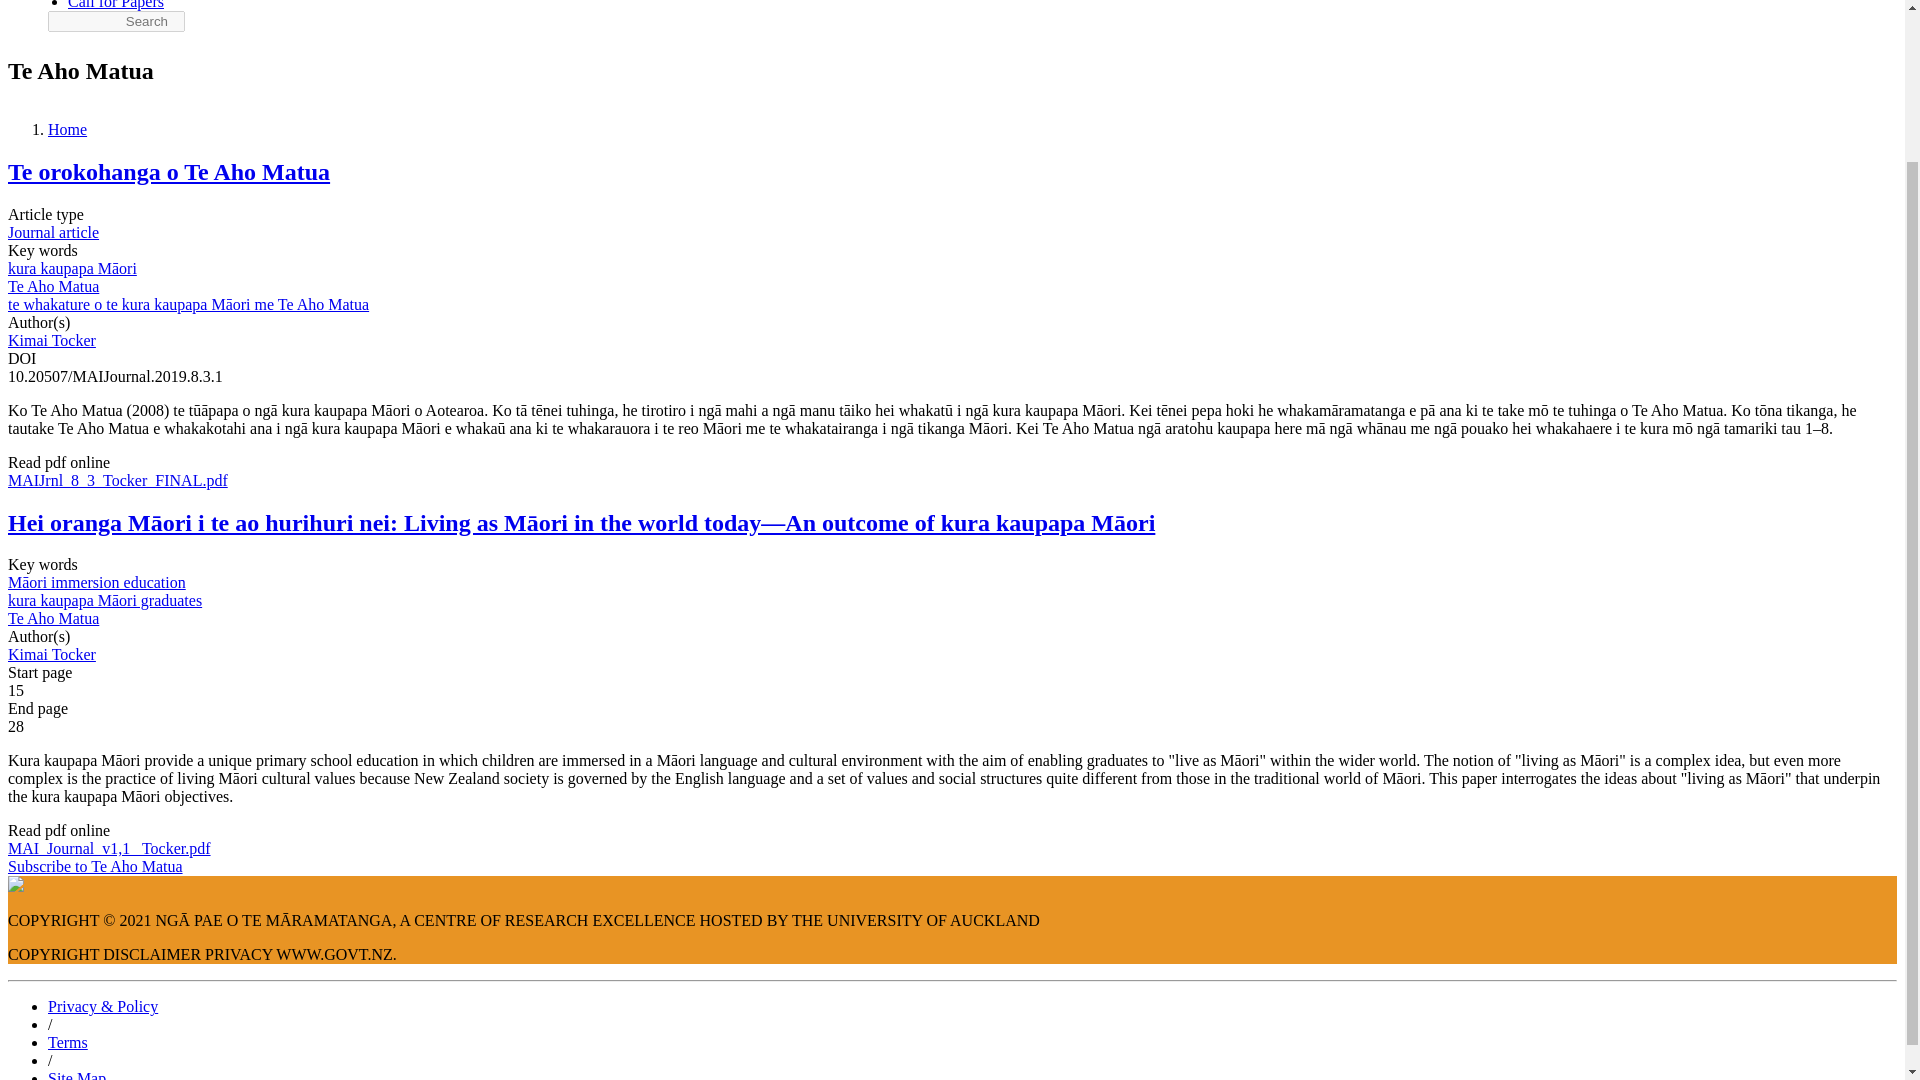 Image resolution: width=1920 pixels, height=1080 pixels. Describe the element at coordinates (115, 4) in the screenshot. I see `Call for Papers` at that location.